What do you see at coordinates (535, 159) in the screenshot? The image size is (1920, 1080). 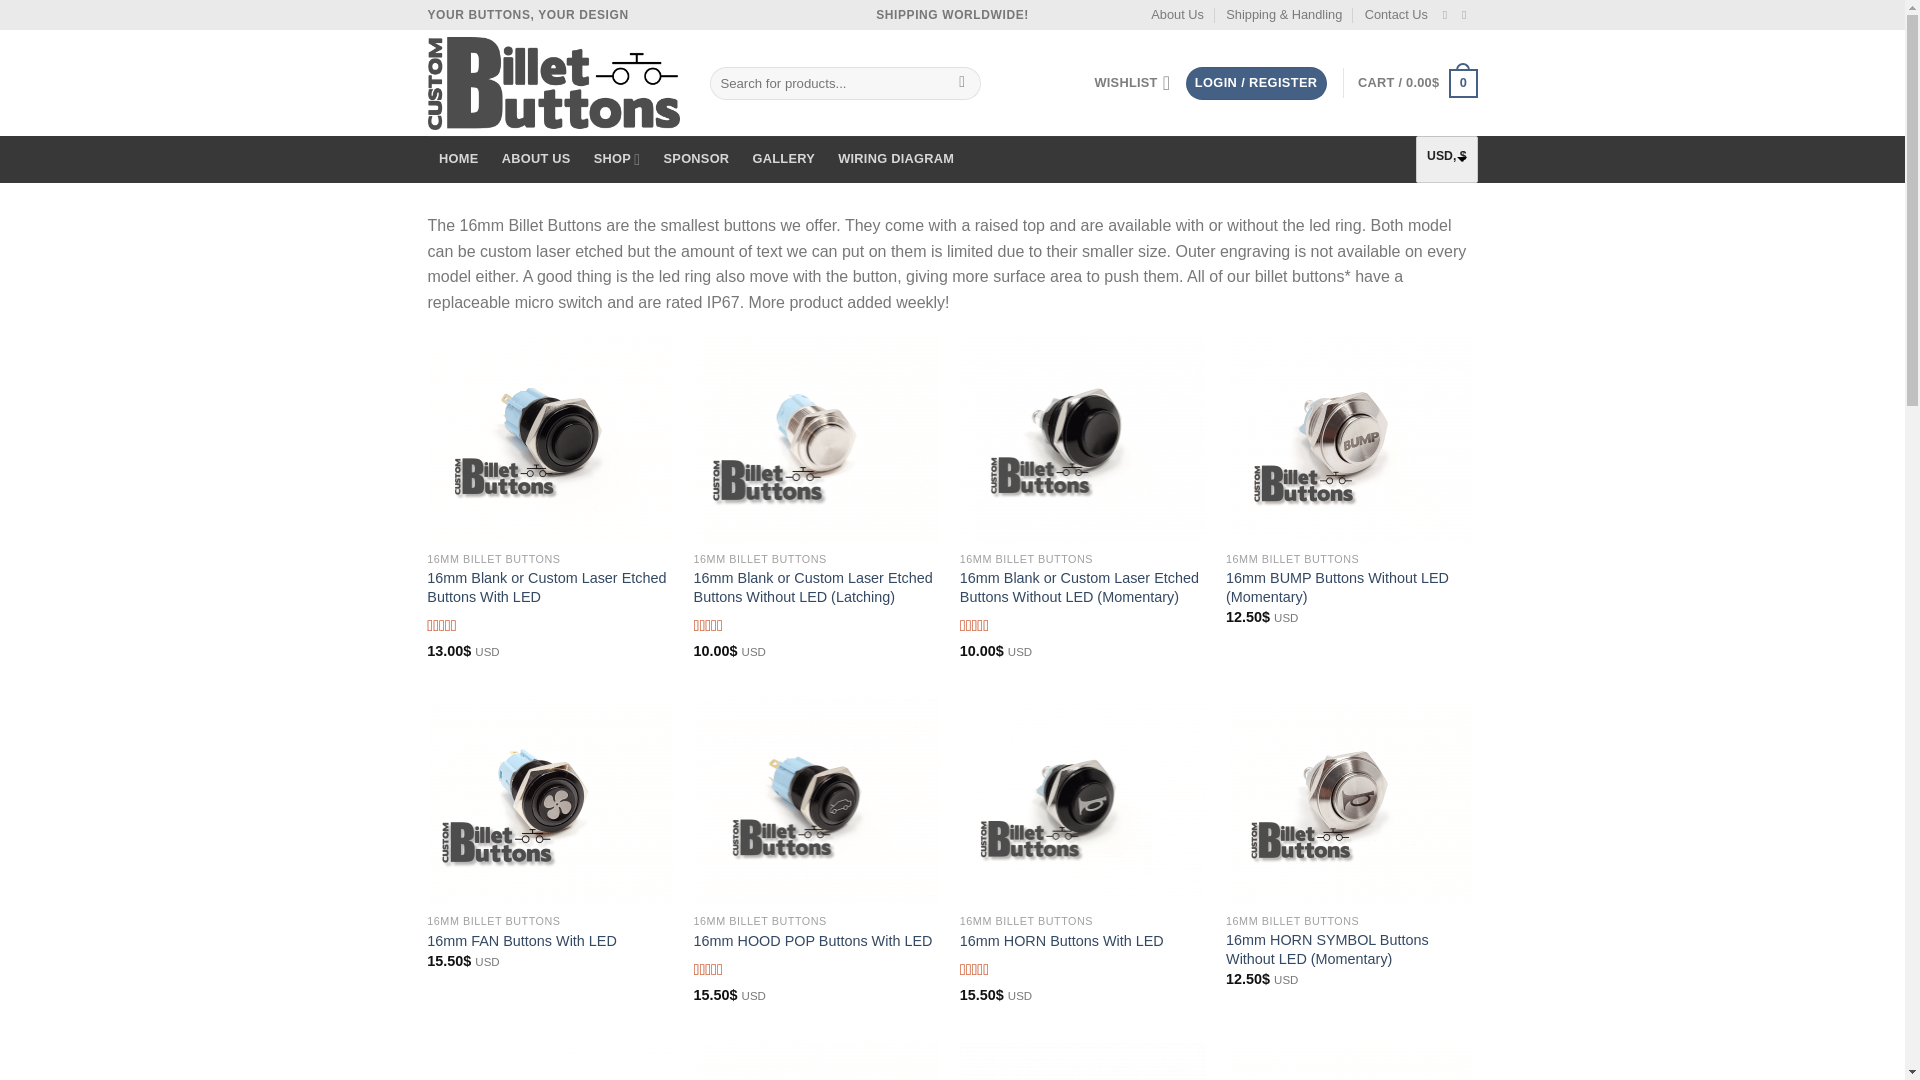 I see `ABOUT US` at bounding box center [535, 159].